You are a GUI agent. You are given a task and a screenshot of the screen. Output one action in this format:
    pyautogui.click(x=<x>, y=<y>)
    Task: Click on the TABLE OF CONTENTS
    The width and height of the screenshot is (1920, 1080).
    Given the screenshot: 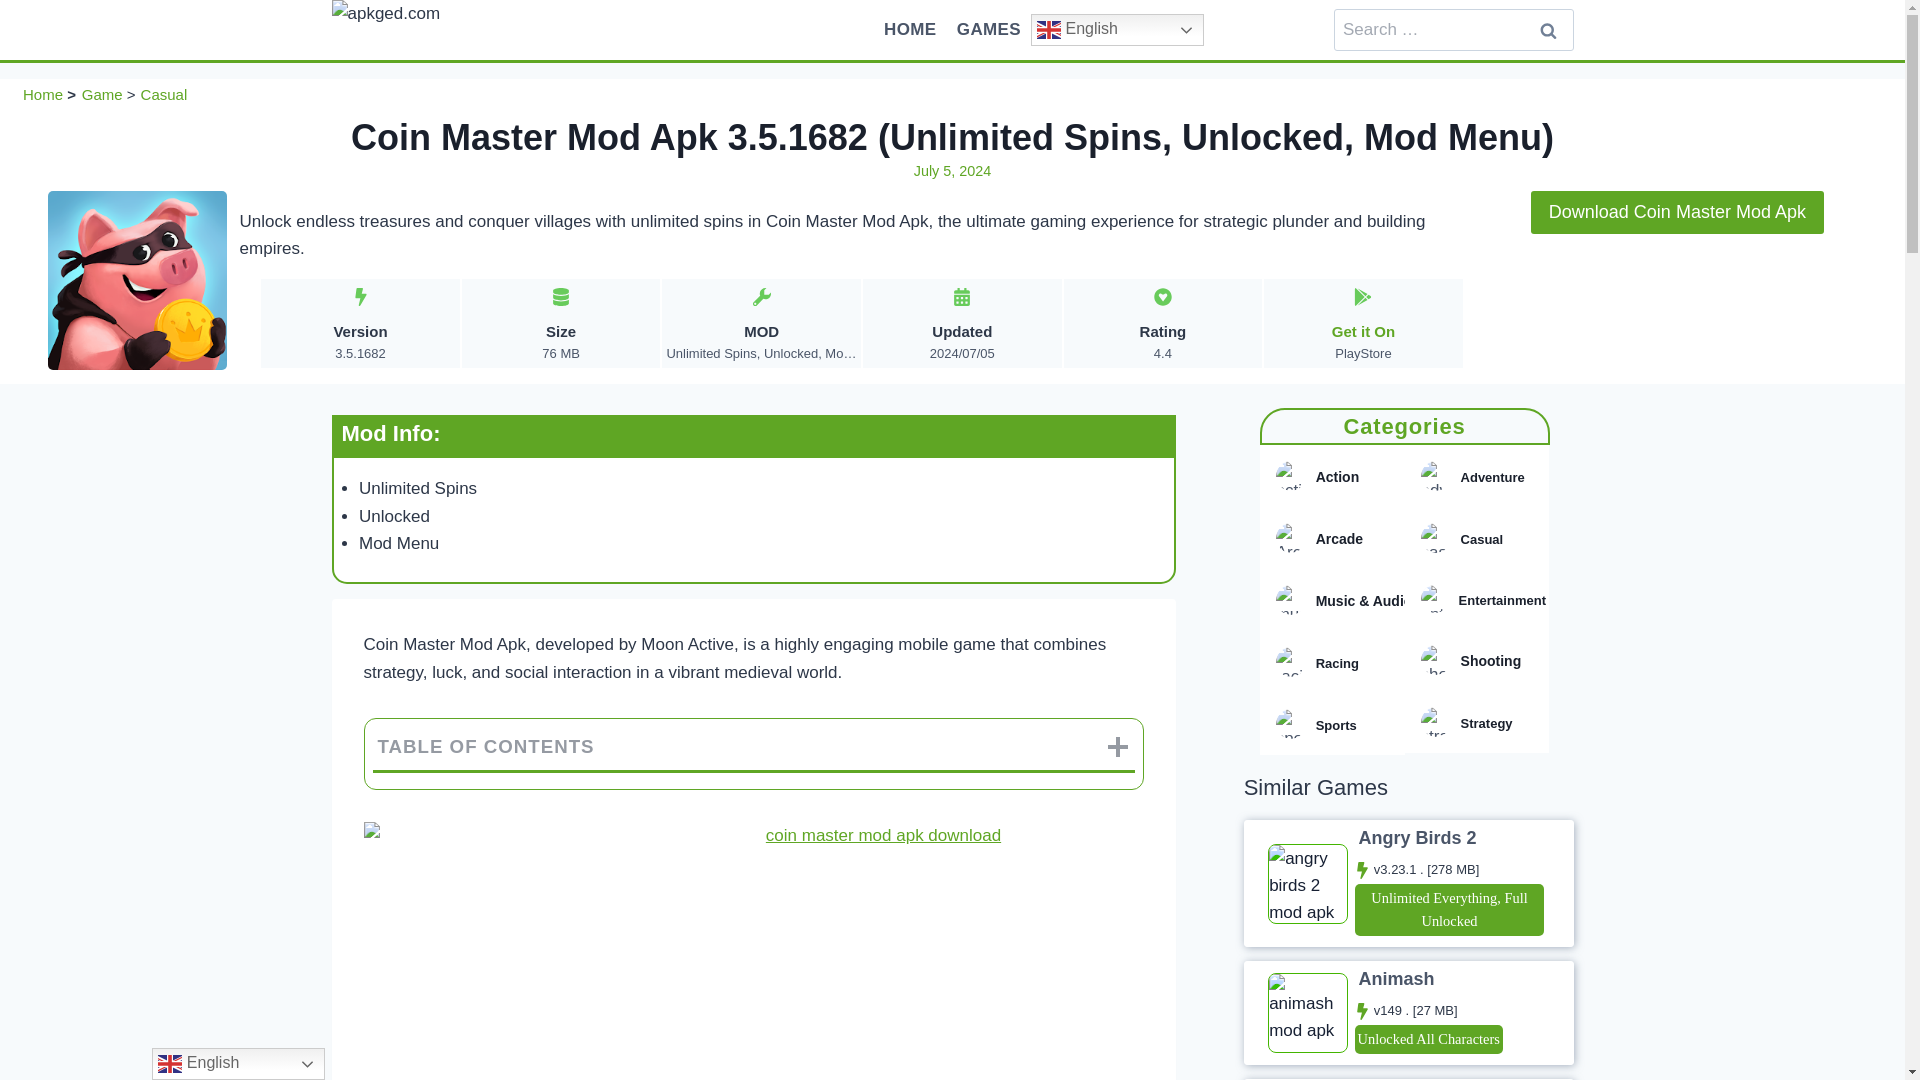 What is the action you would take?
    pyautogui.click(x=754, y=747)
    